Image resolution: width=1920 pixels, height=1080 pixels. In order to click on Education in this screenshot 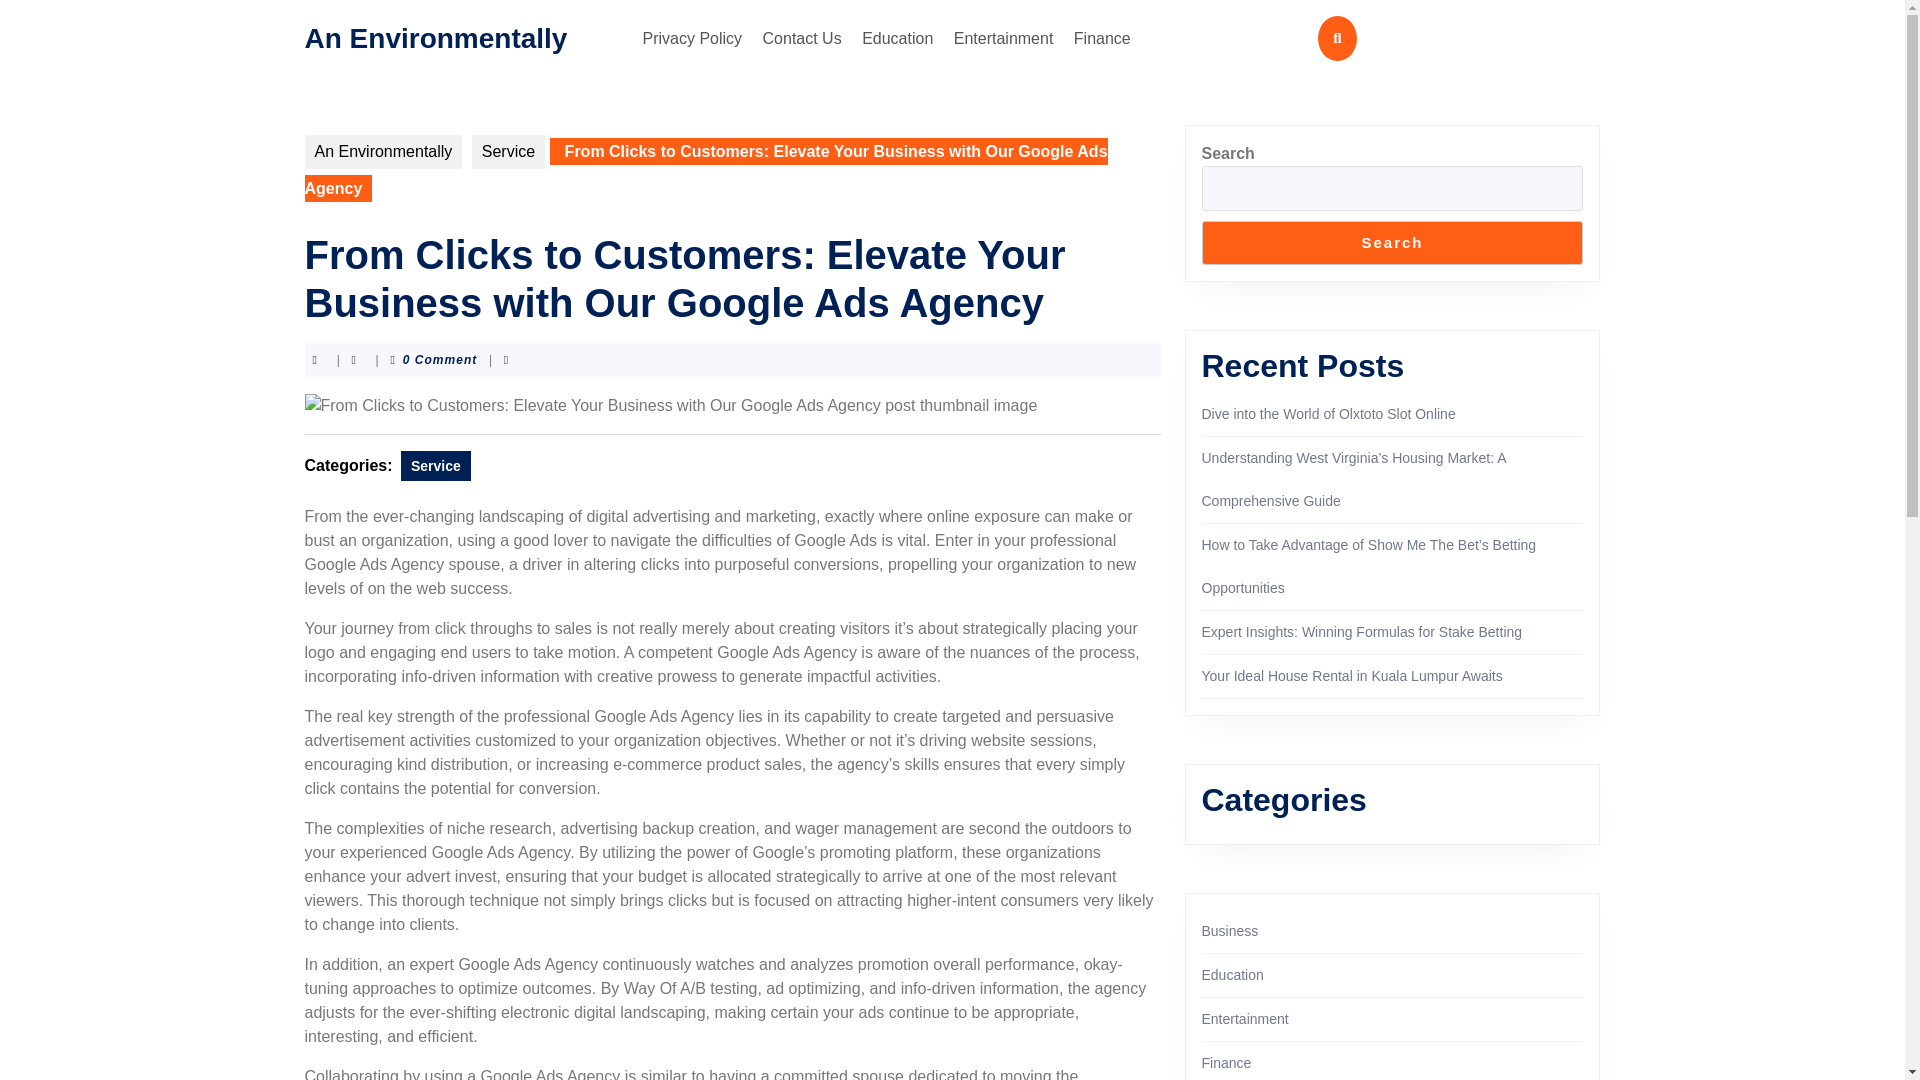, I will do `click(897, 38)`.